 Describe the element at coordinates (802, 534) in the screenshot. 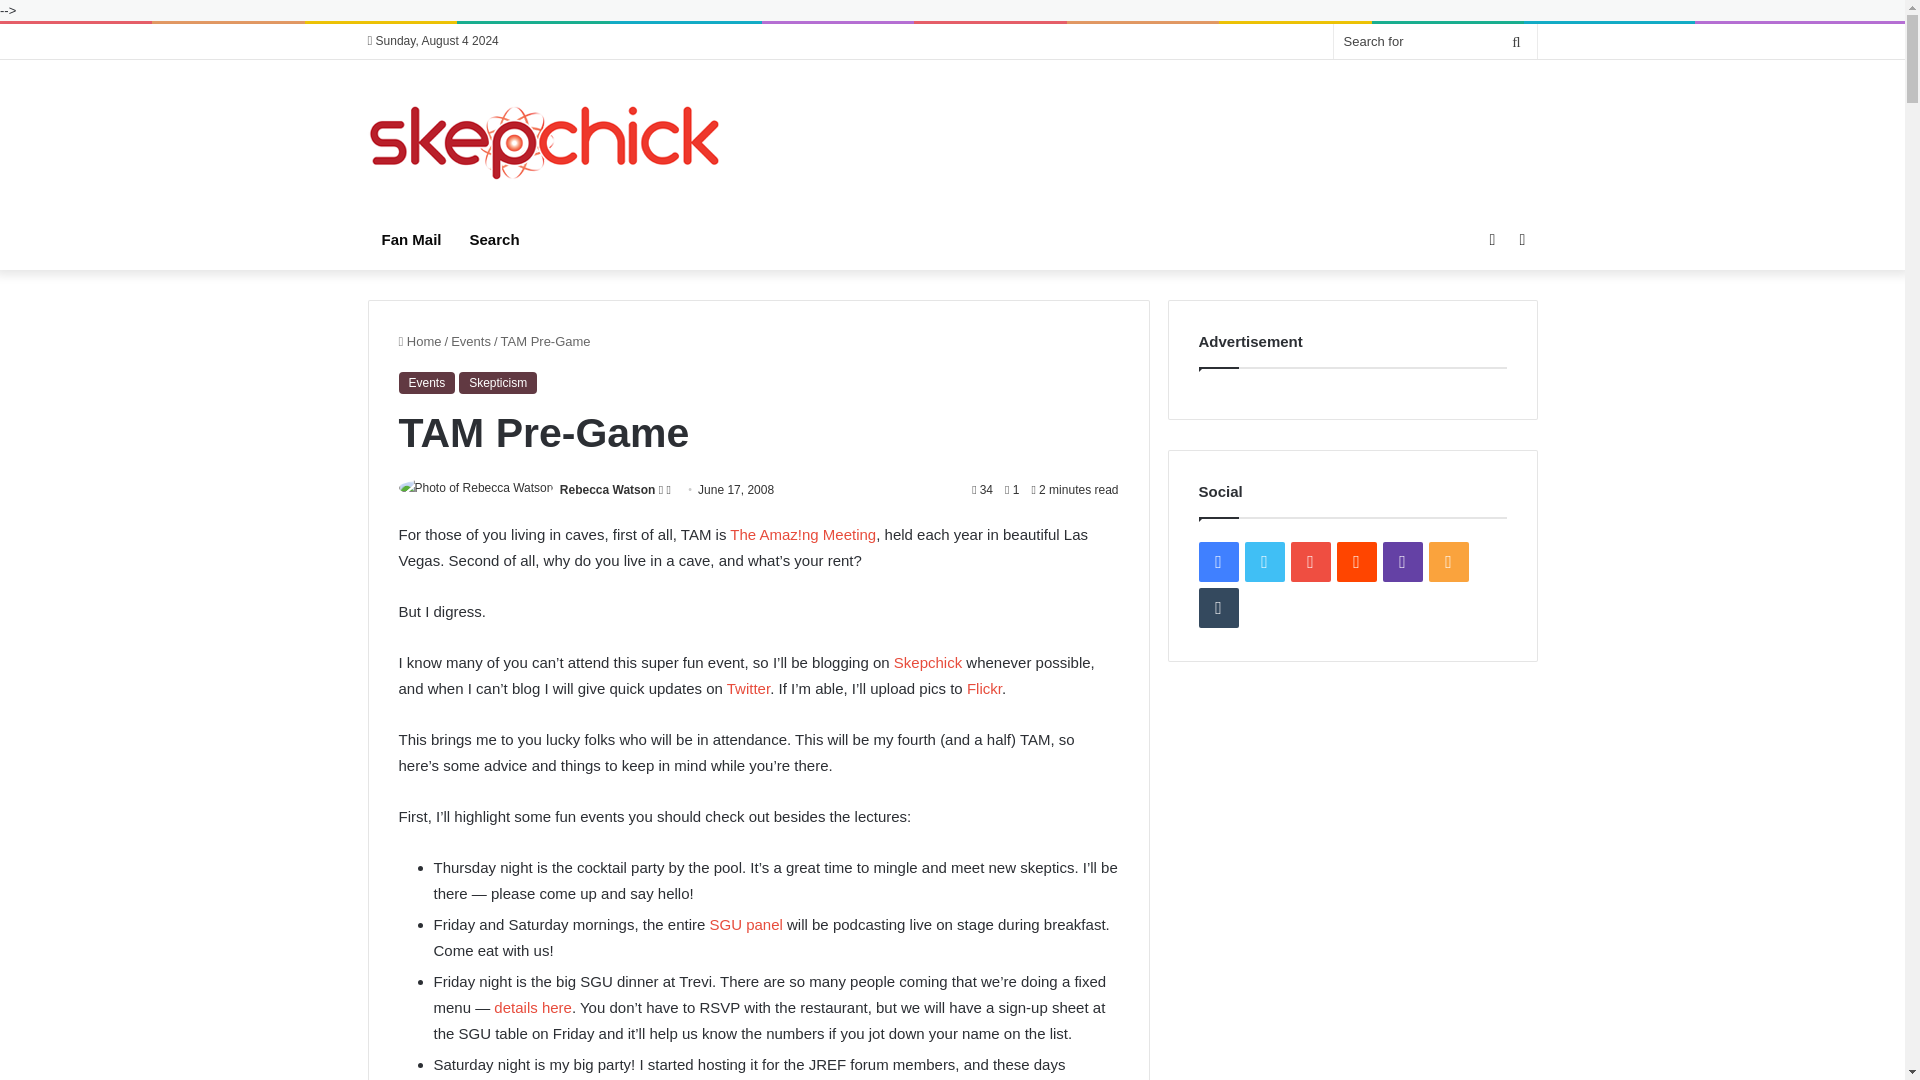

I see `The Amaz!ng Meeting` at that location.